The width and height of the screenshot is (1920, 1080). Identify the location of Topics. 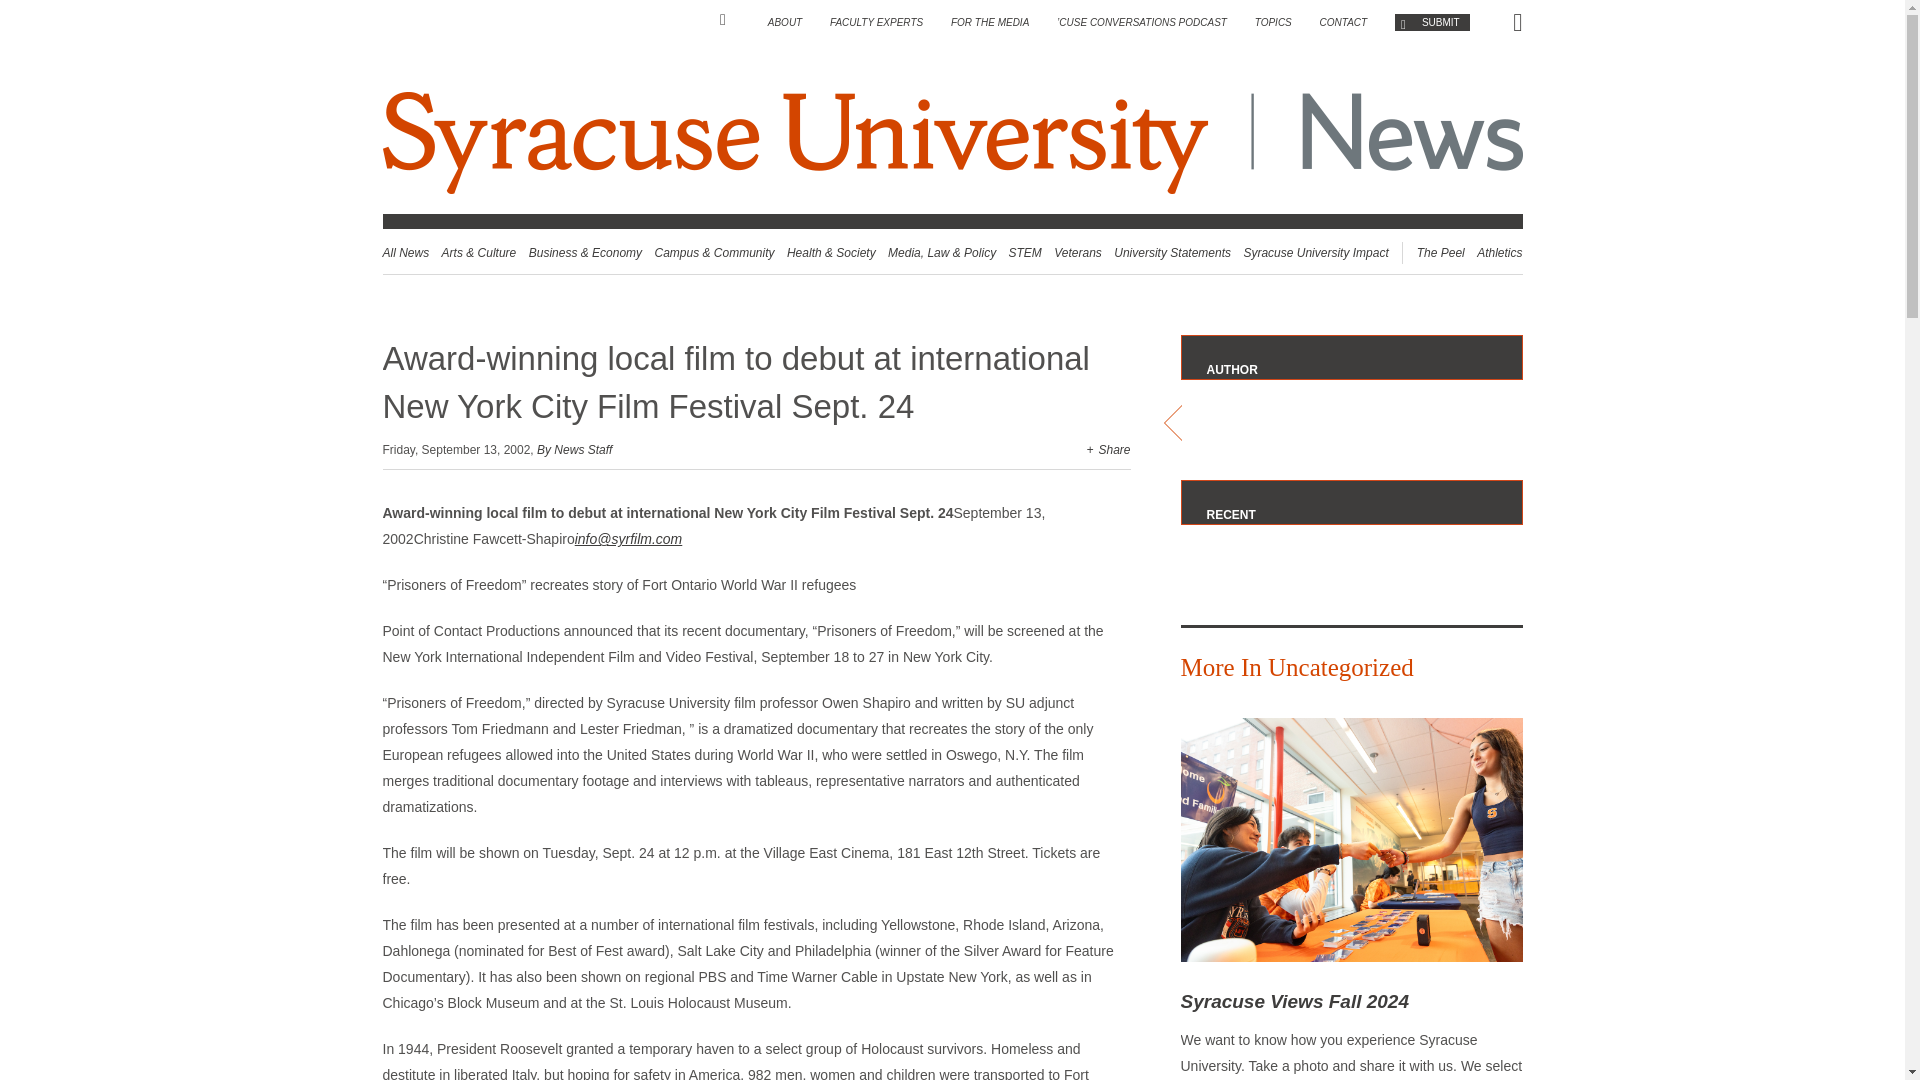
(1274, 22).